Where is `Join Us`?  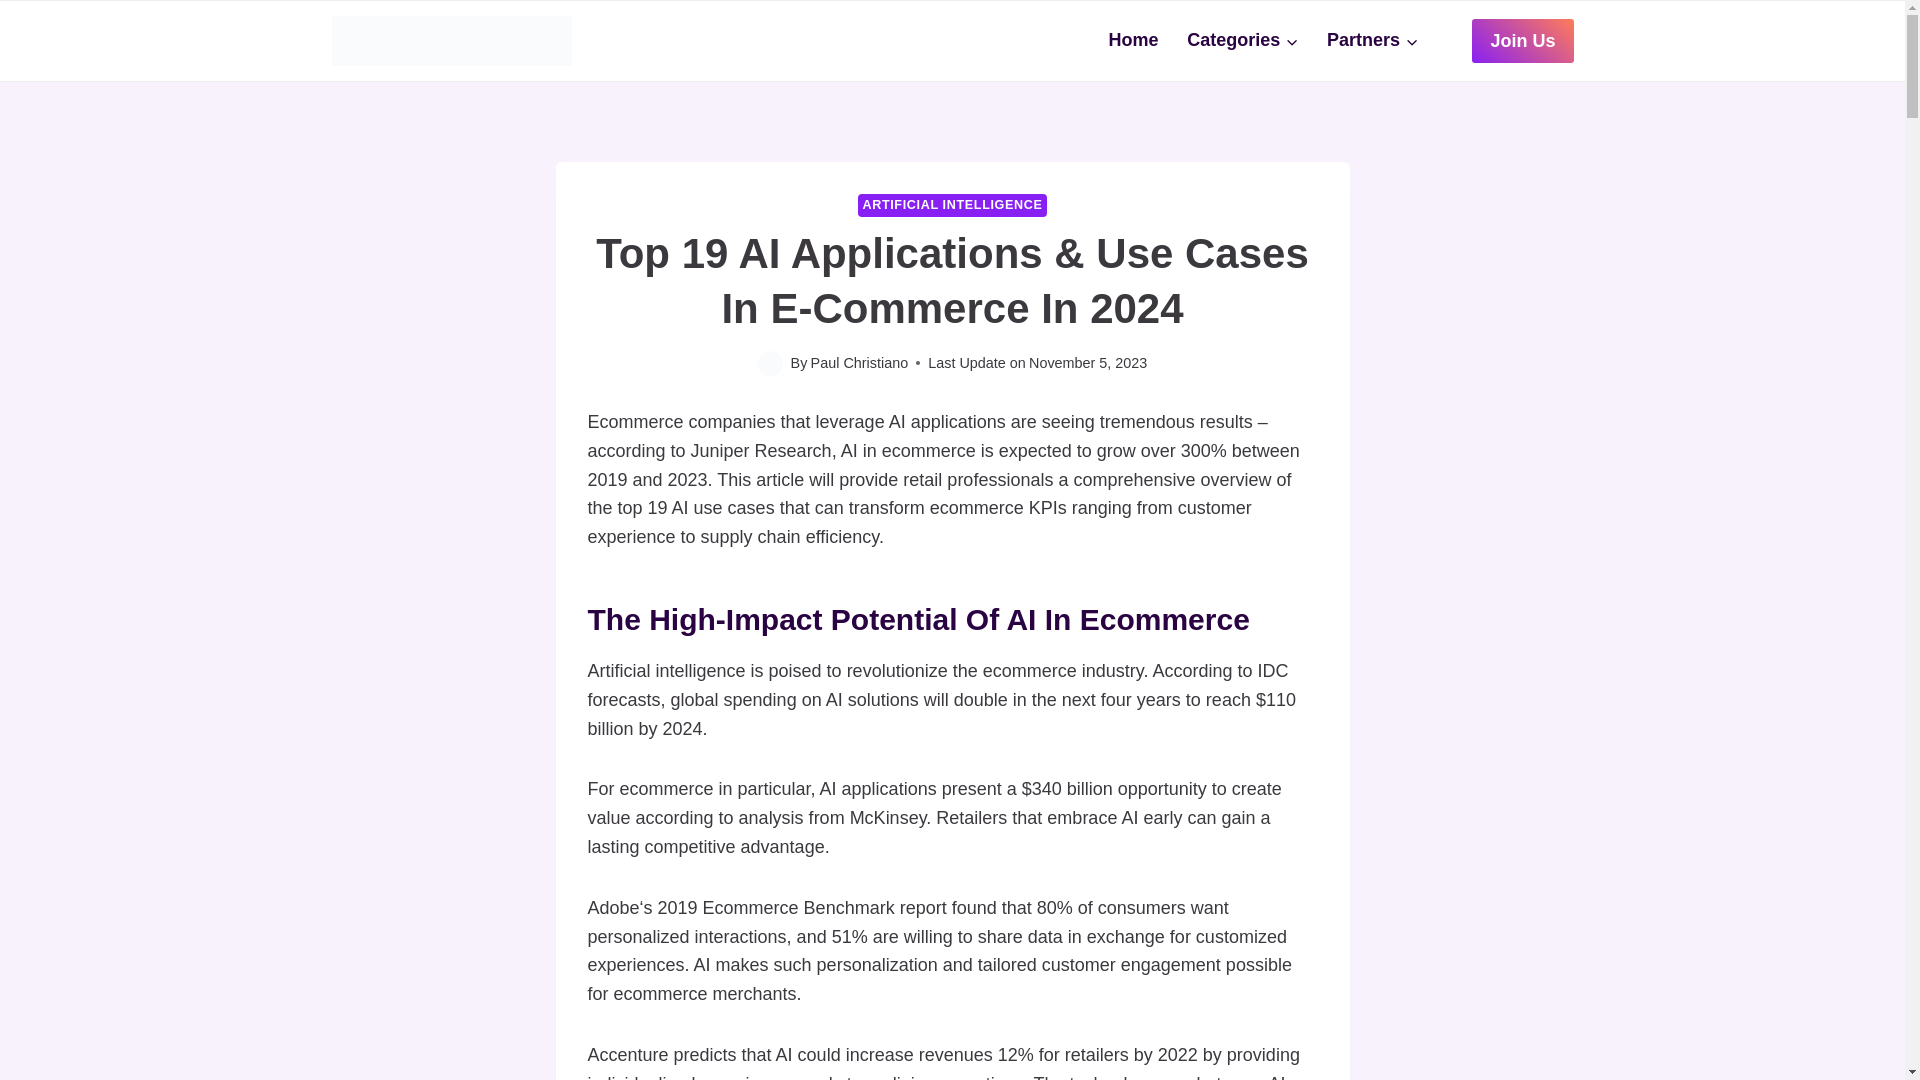
Join Us is located at coordinates (1522, 40).